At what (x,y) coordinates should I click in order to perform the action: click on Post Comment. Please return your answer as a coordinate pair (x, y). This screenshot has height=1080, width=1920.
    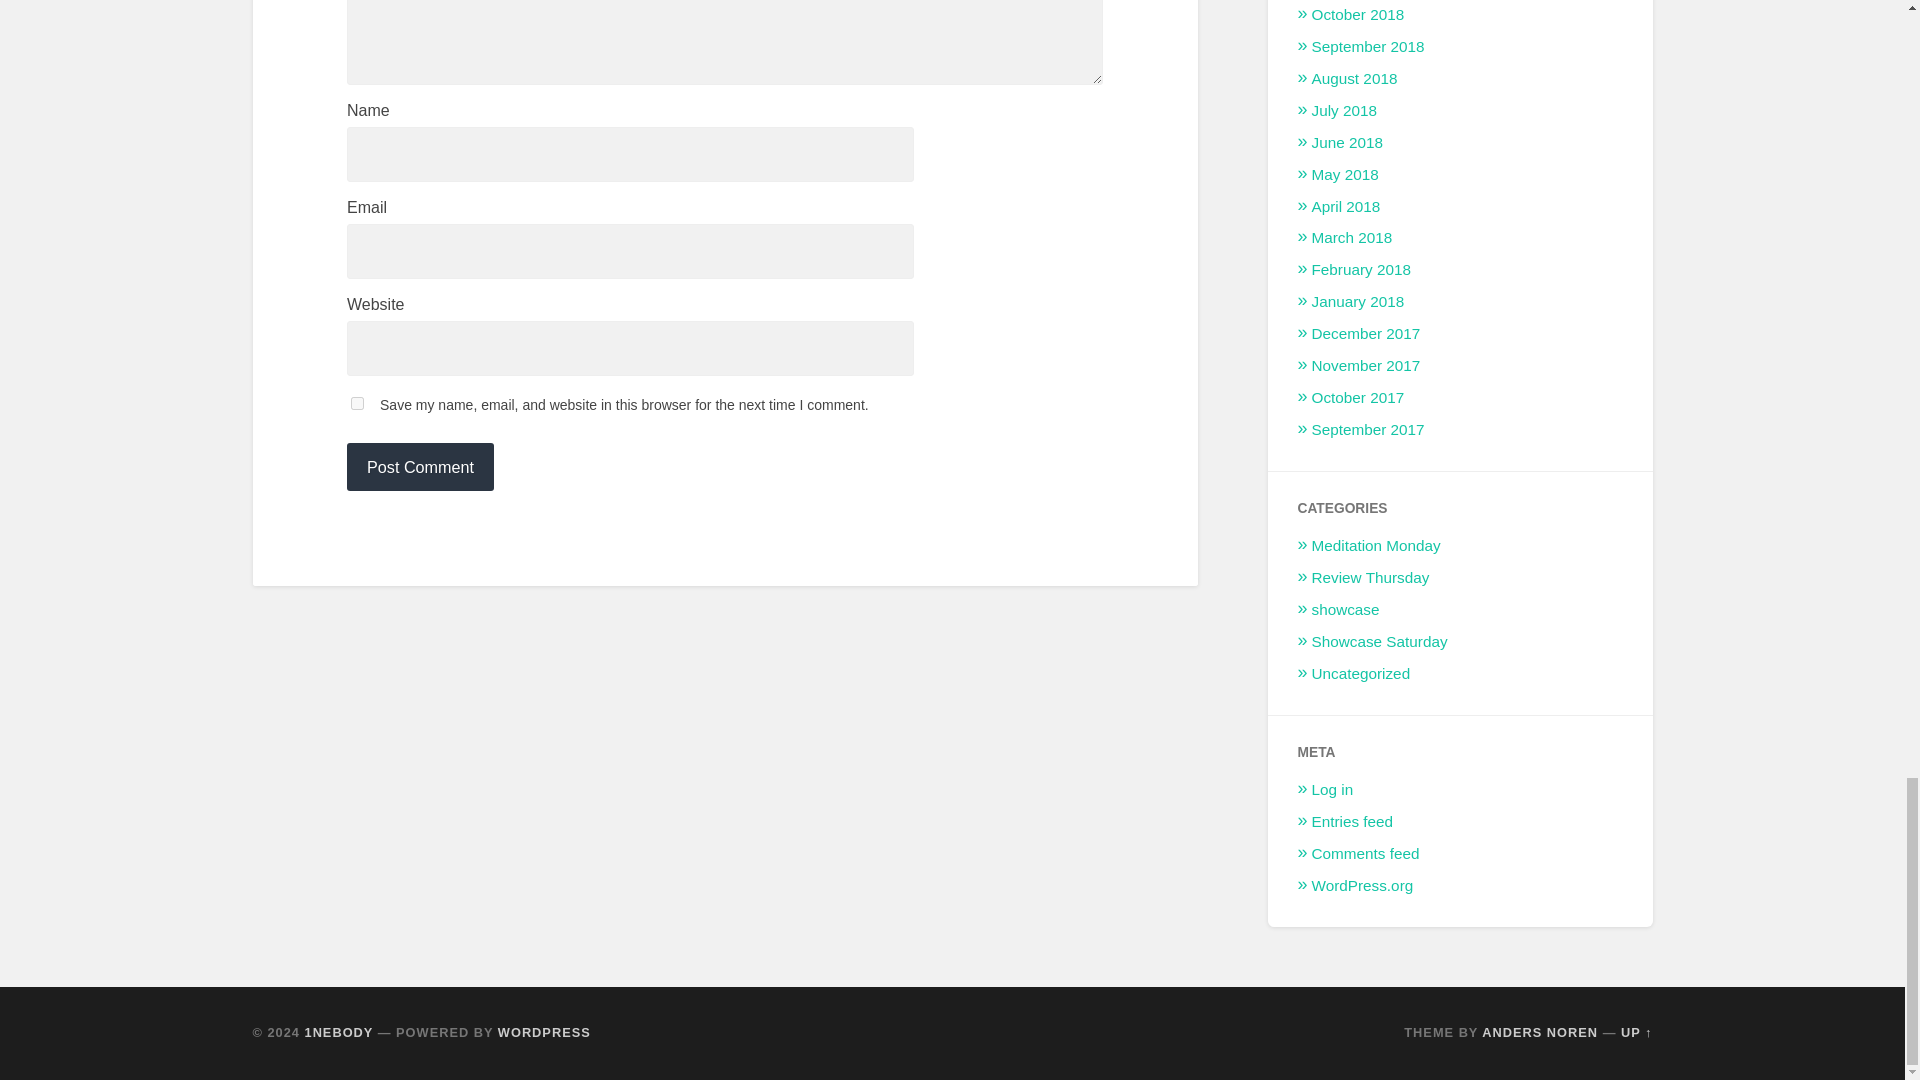
    Looking at the image, I should click on (420, 466).